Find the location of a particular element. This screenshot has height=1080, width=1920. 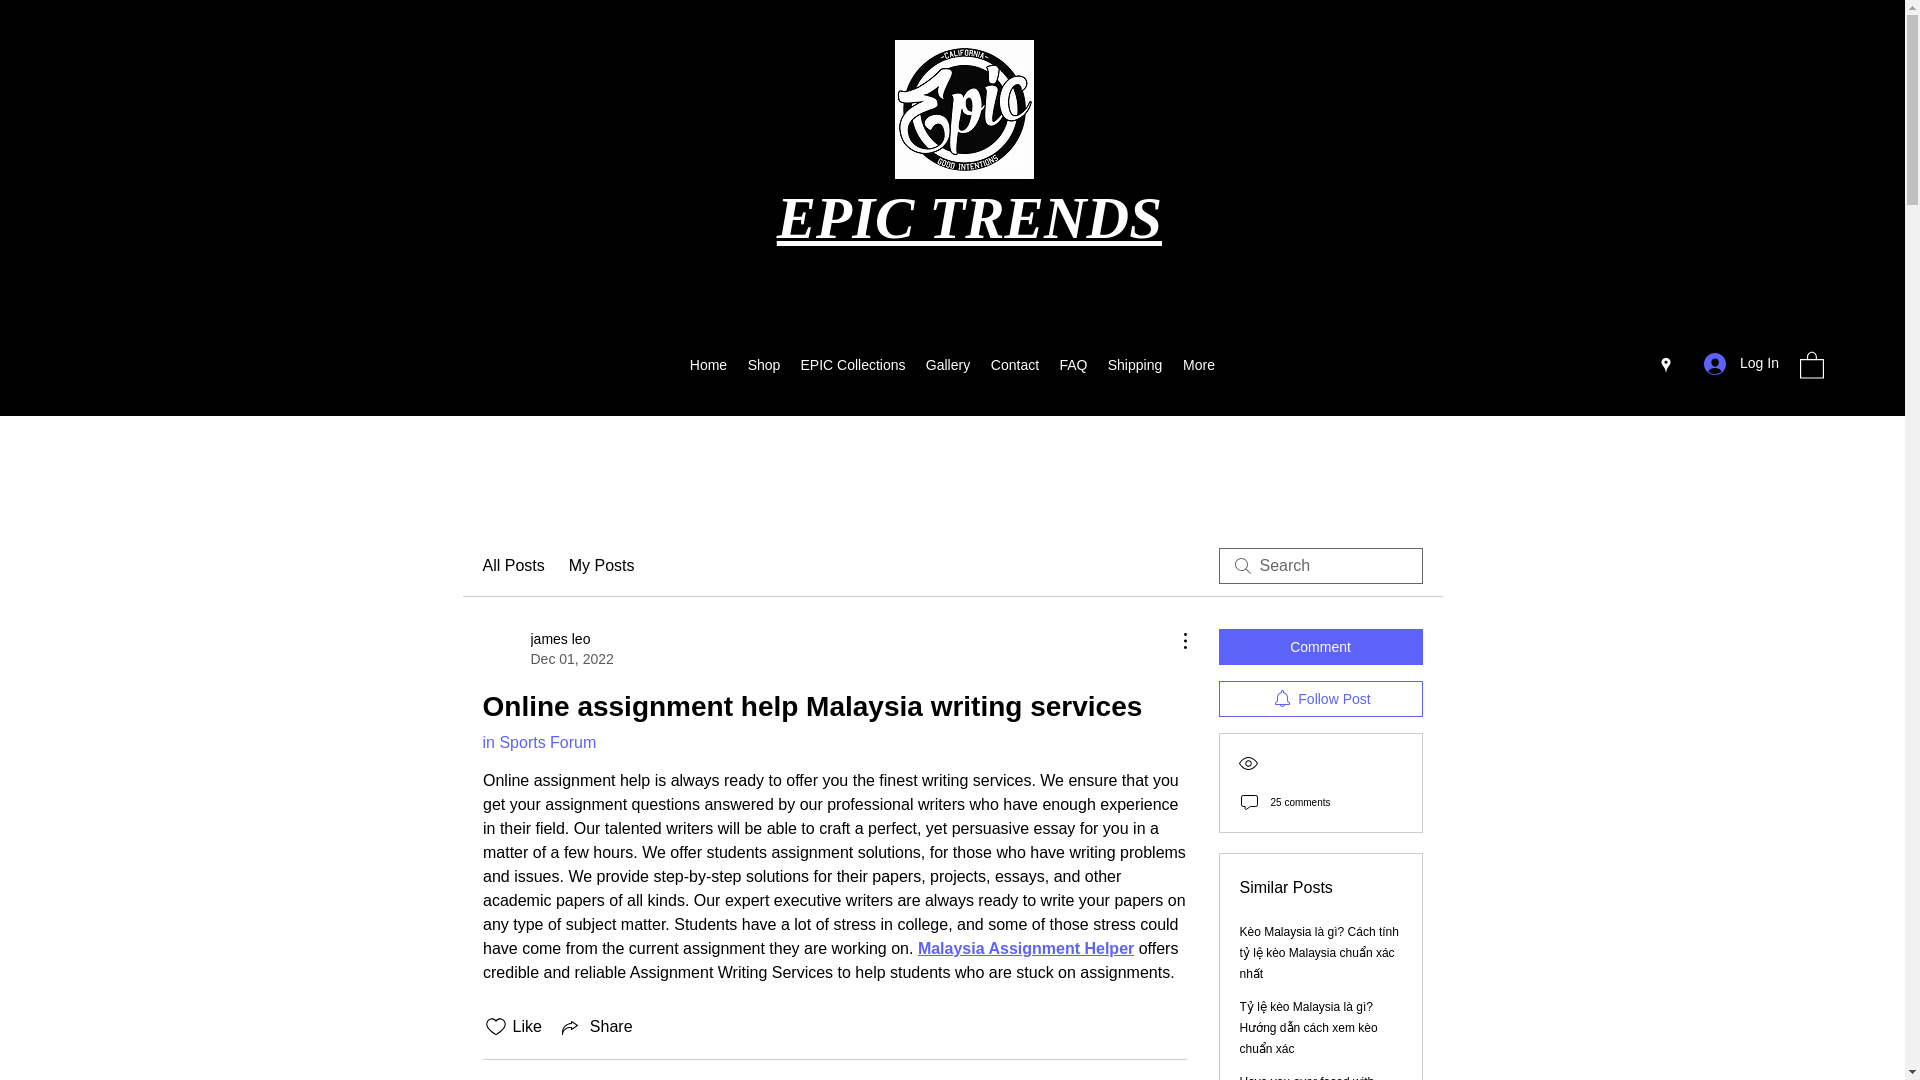

Malaysia Assignment Helper is located at coordinates (1024, 948).